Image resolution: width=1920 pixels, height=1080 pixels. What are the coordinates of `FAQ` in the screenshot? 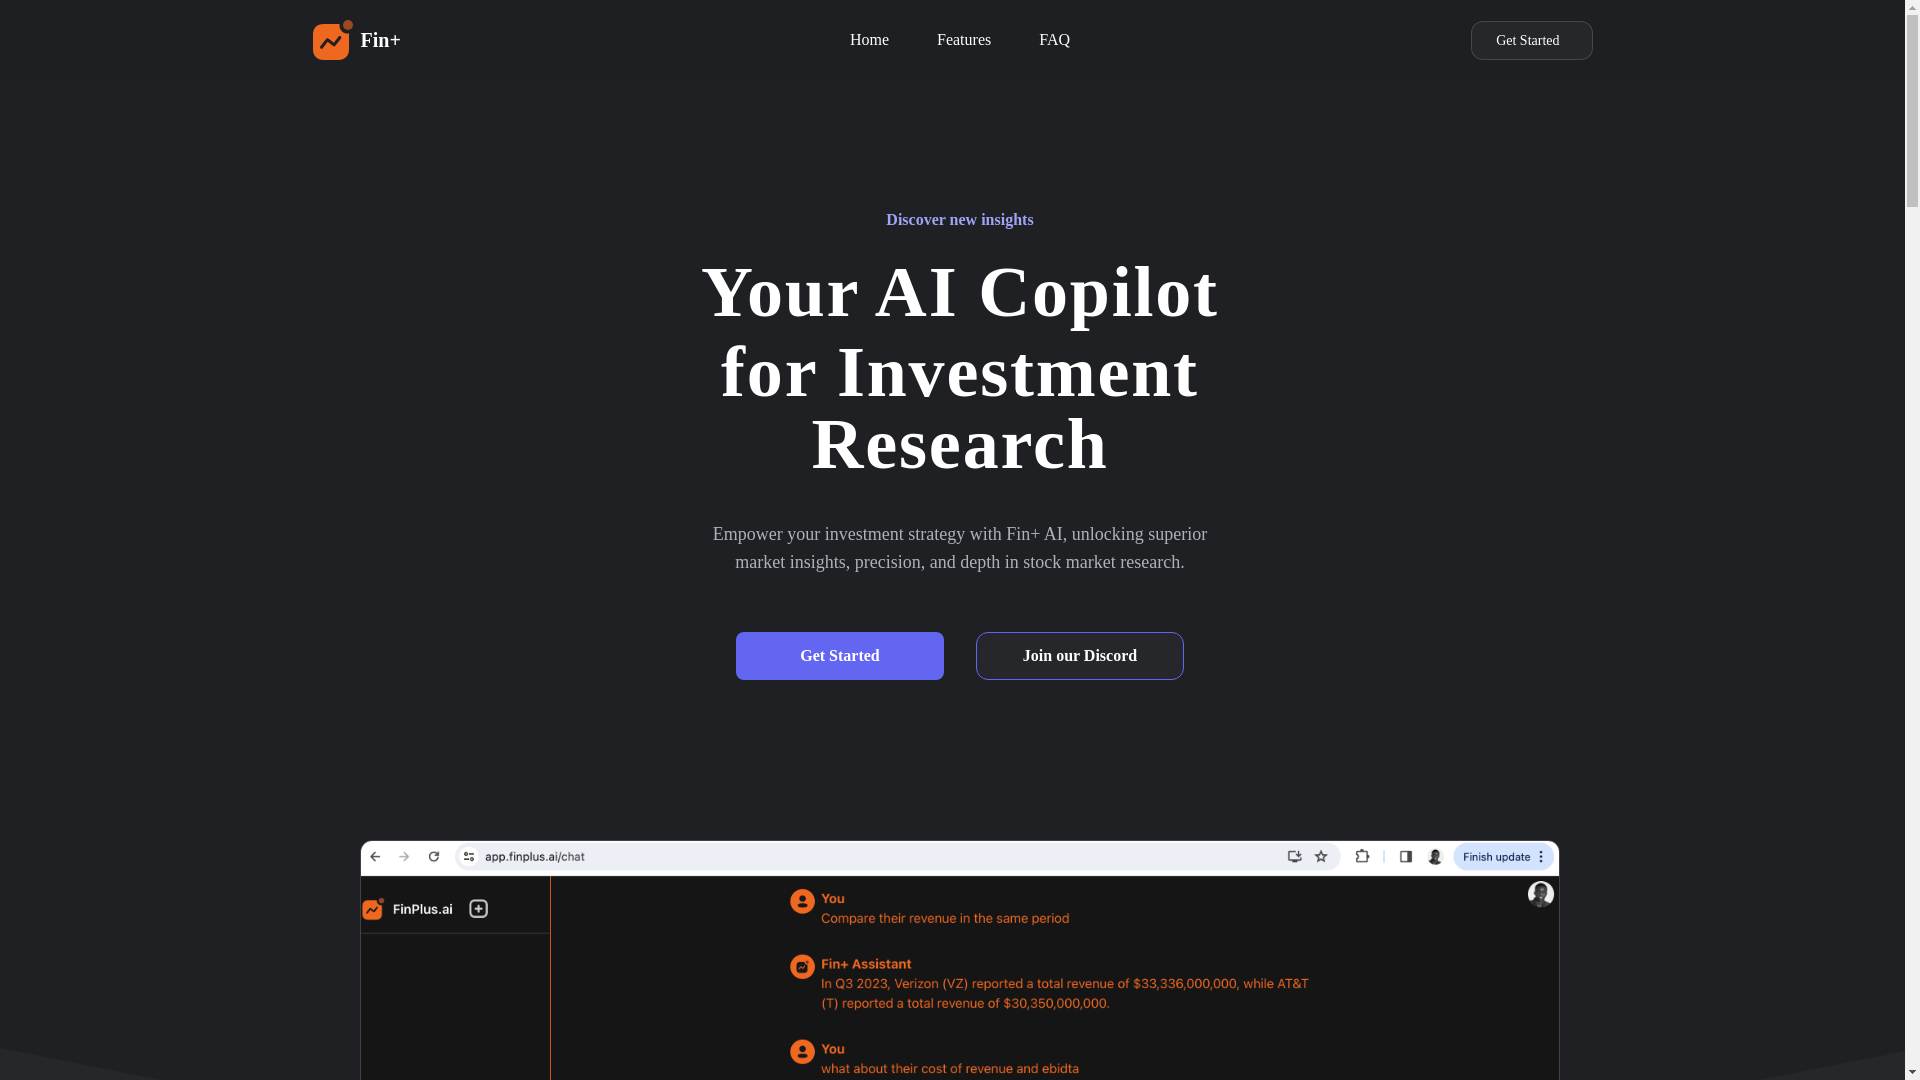 It's located at (1054, 36).